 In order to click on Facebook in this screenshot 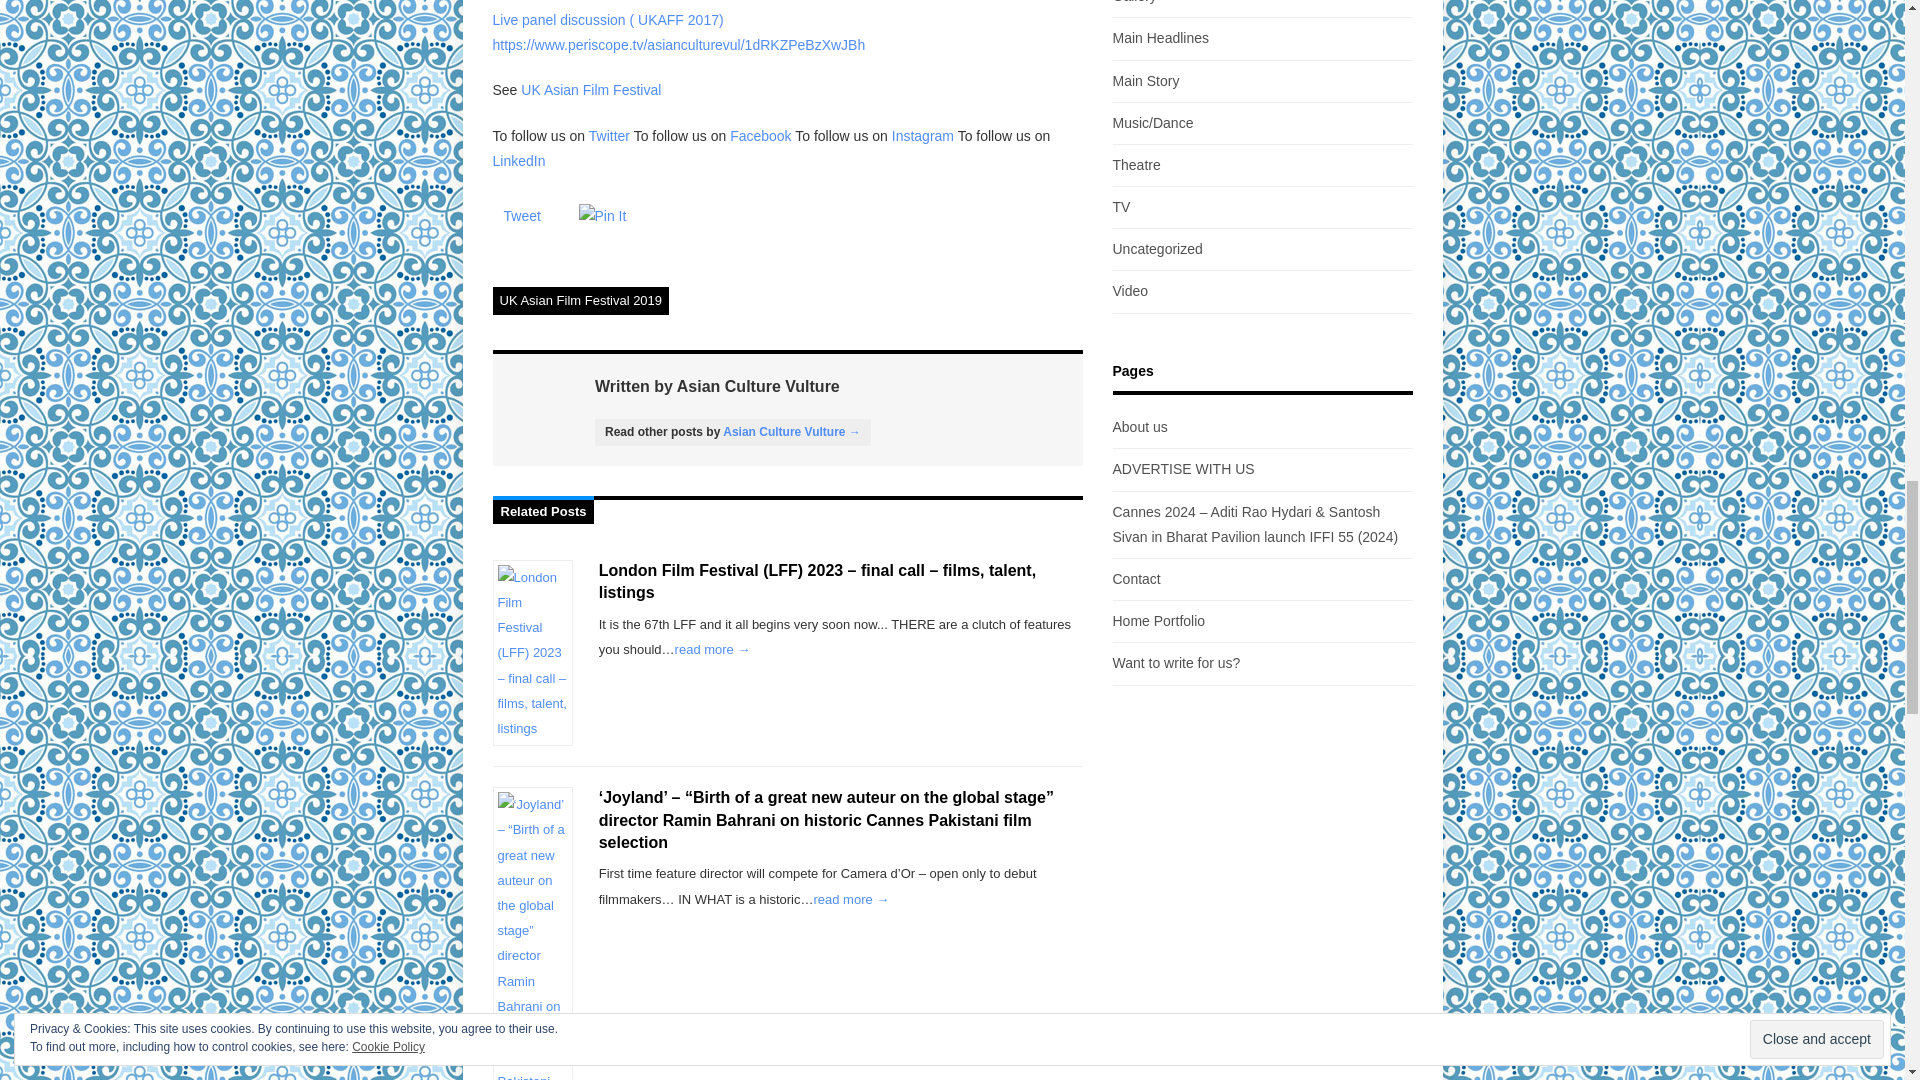, I will do `click(762, 136)`.